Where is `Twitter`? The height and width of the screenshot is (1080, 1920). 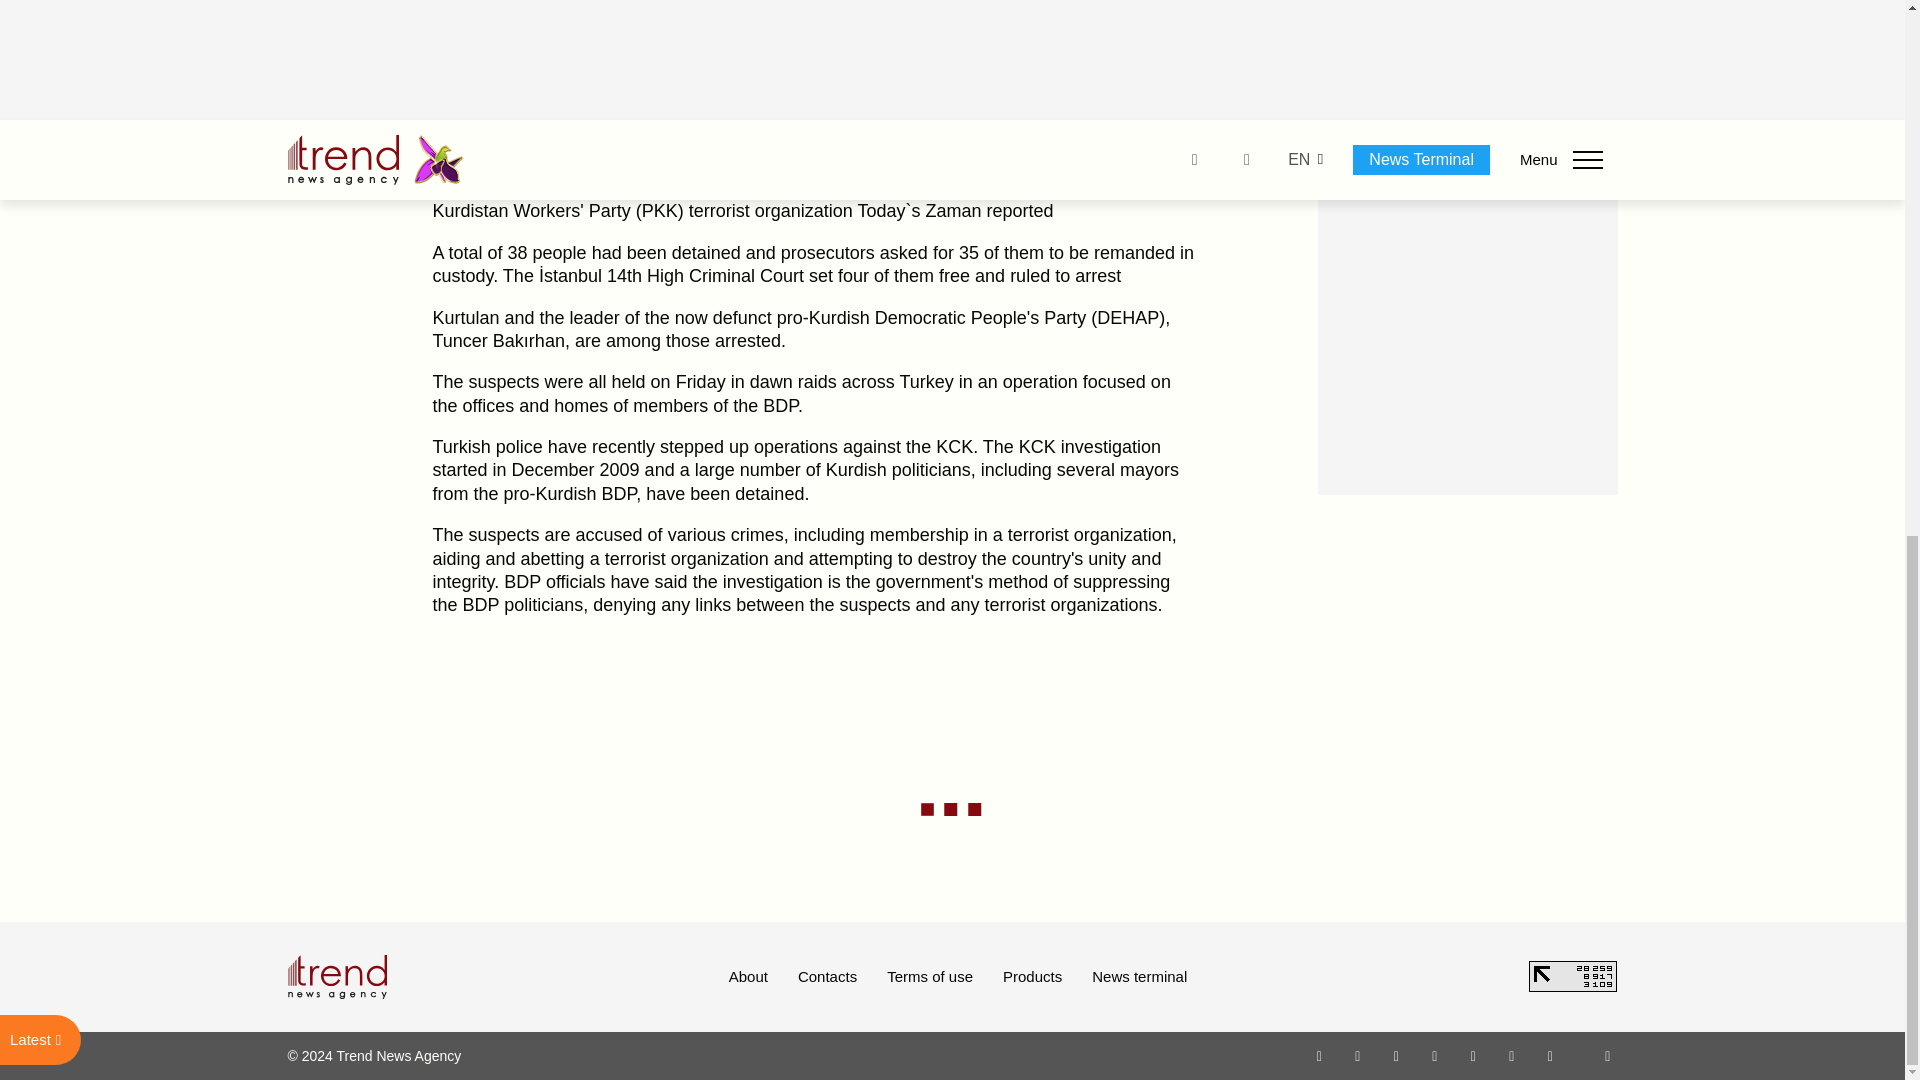 Twitter is located at coordinates (1396, 1055).